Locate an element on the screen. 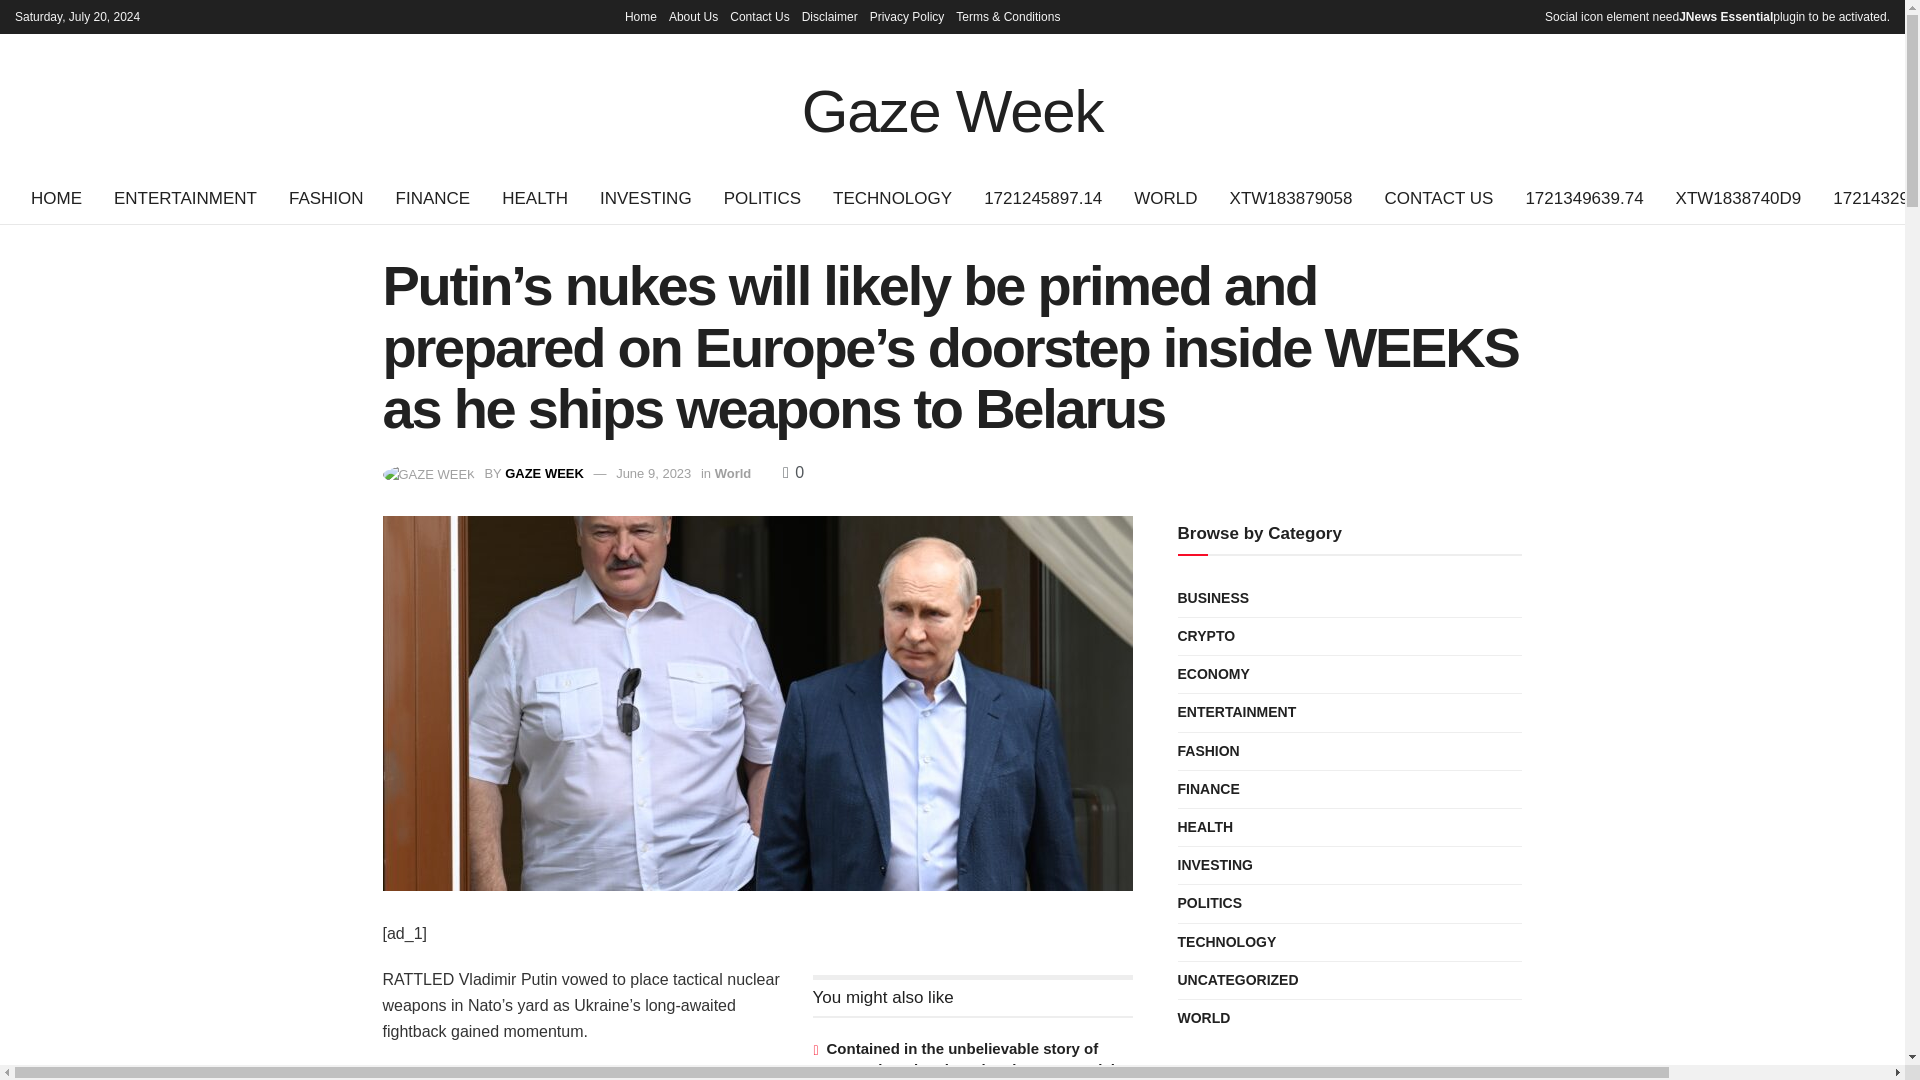  Gaze Week is located at coordinates (953, 103).